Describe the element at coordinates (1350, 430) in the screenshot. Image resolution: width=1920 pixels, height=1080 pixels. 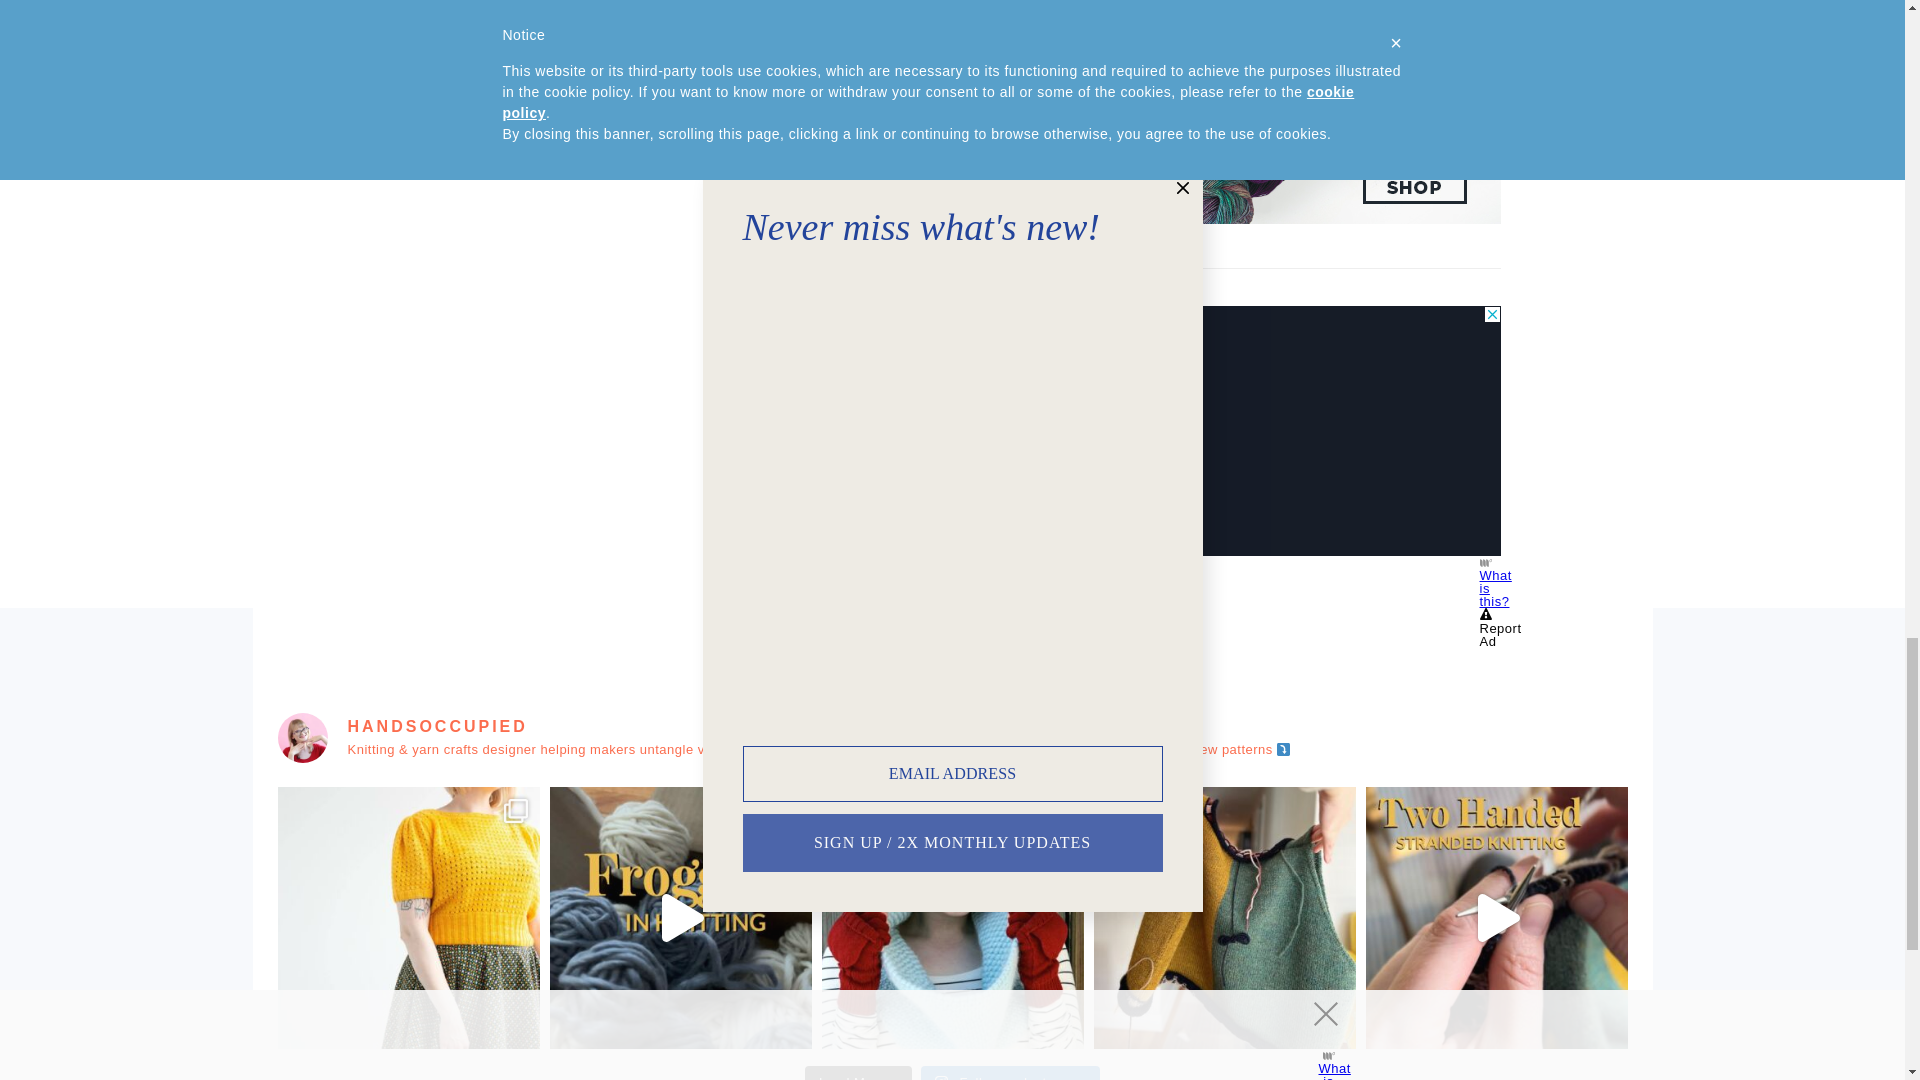
I see `3rd party ad content` at that location.